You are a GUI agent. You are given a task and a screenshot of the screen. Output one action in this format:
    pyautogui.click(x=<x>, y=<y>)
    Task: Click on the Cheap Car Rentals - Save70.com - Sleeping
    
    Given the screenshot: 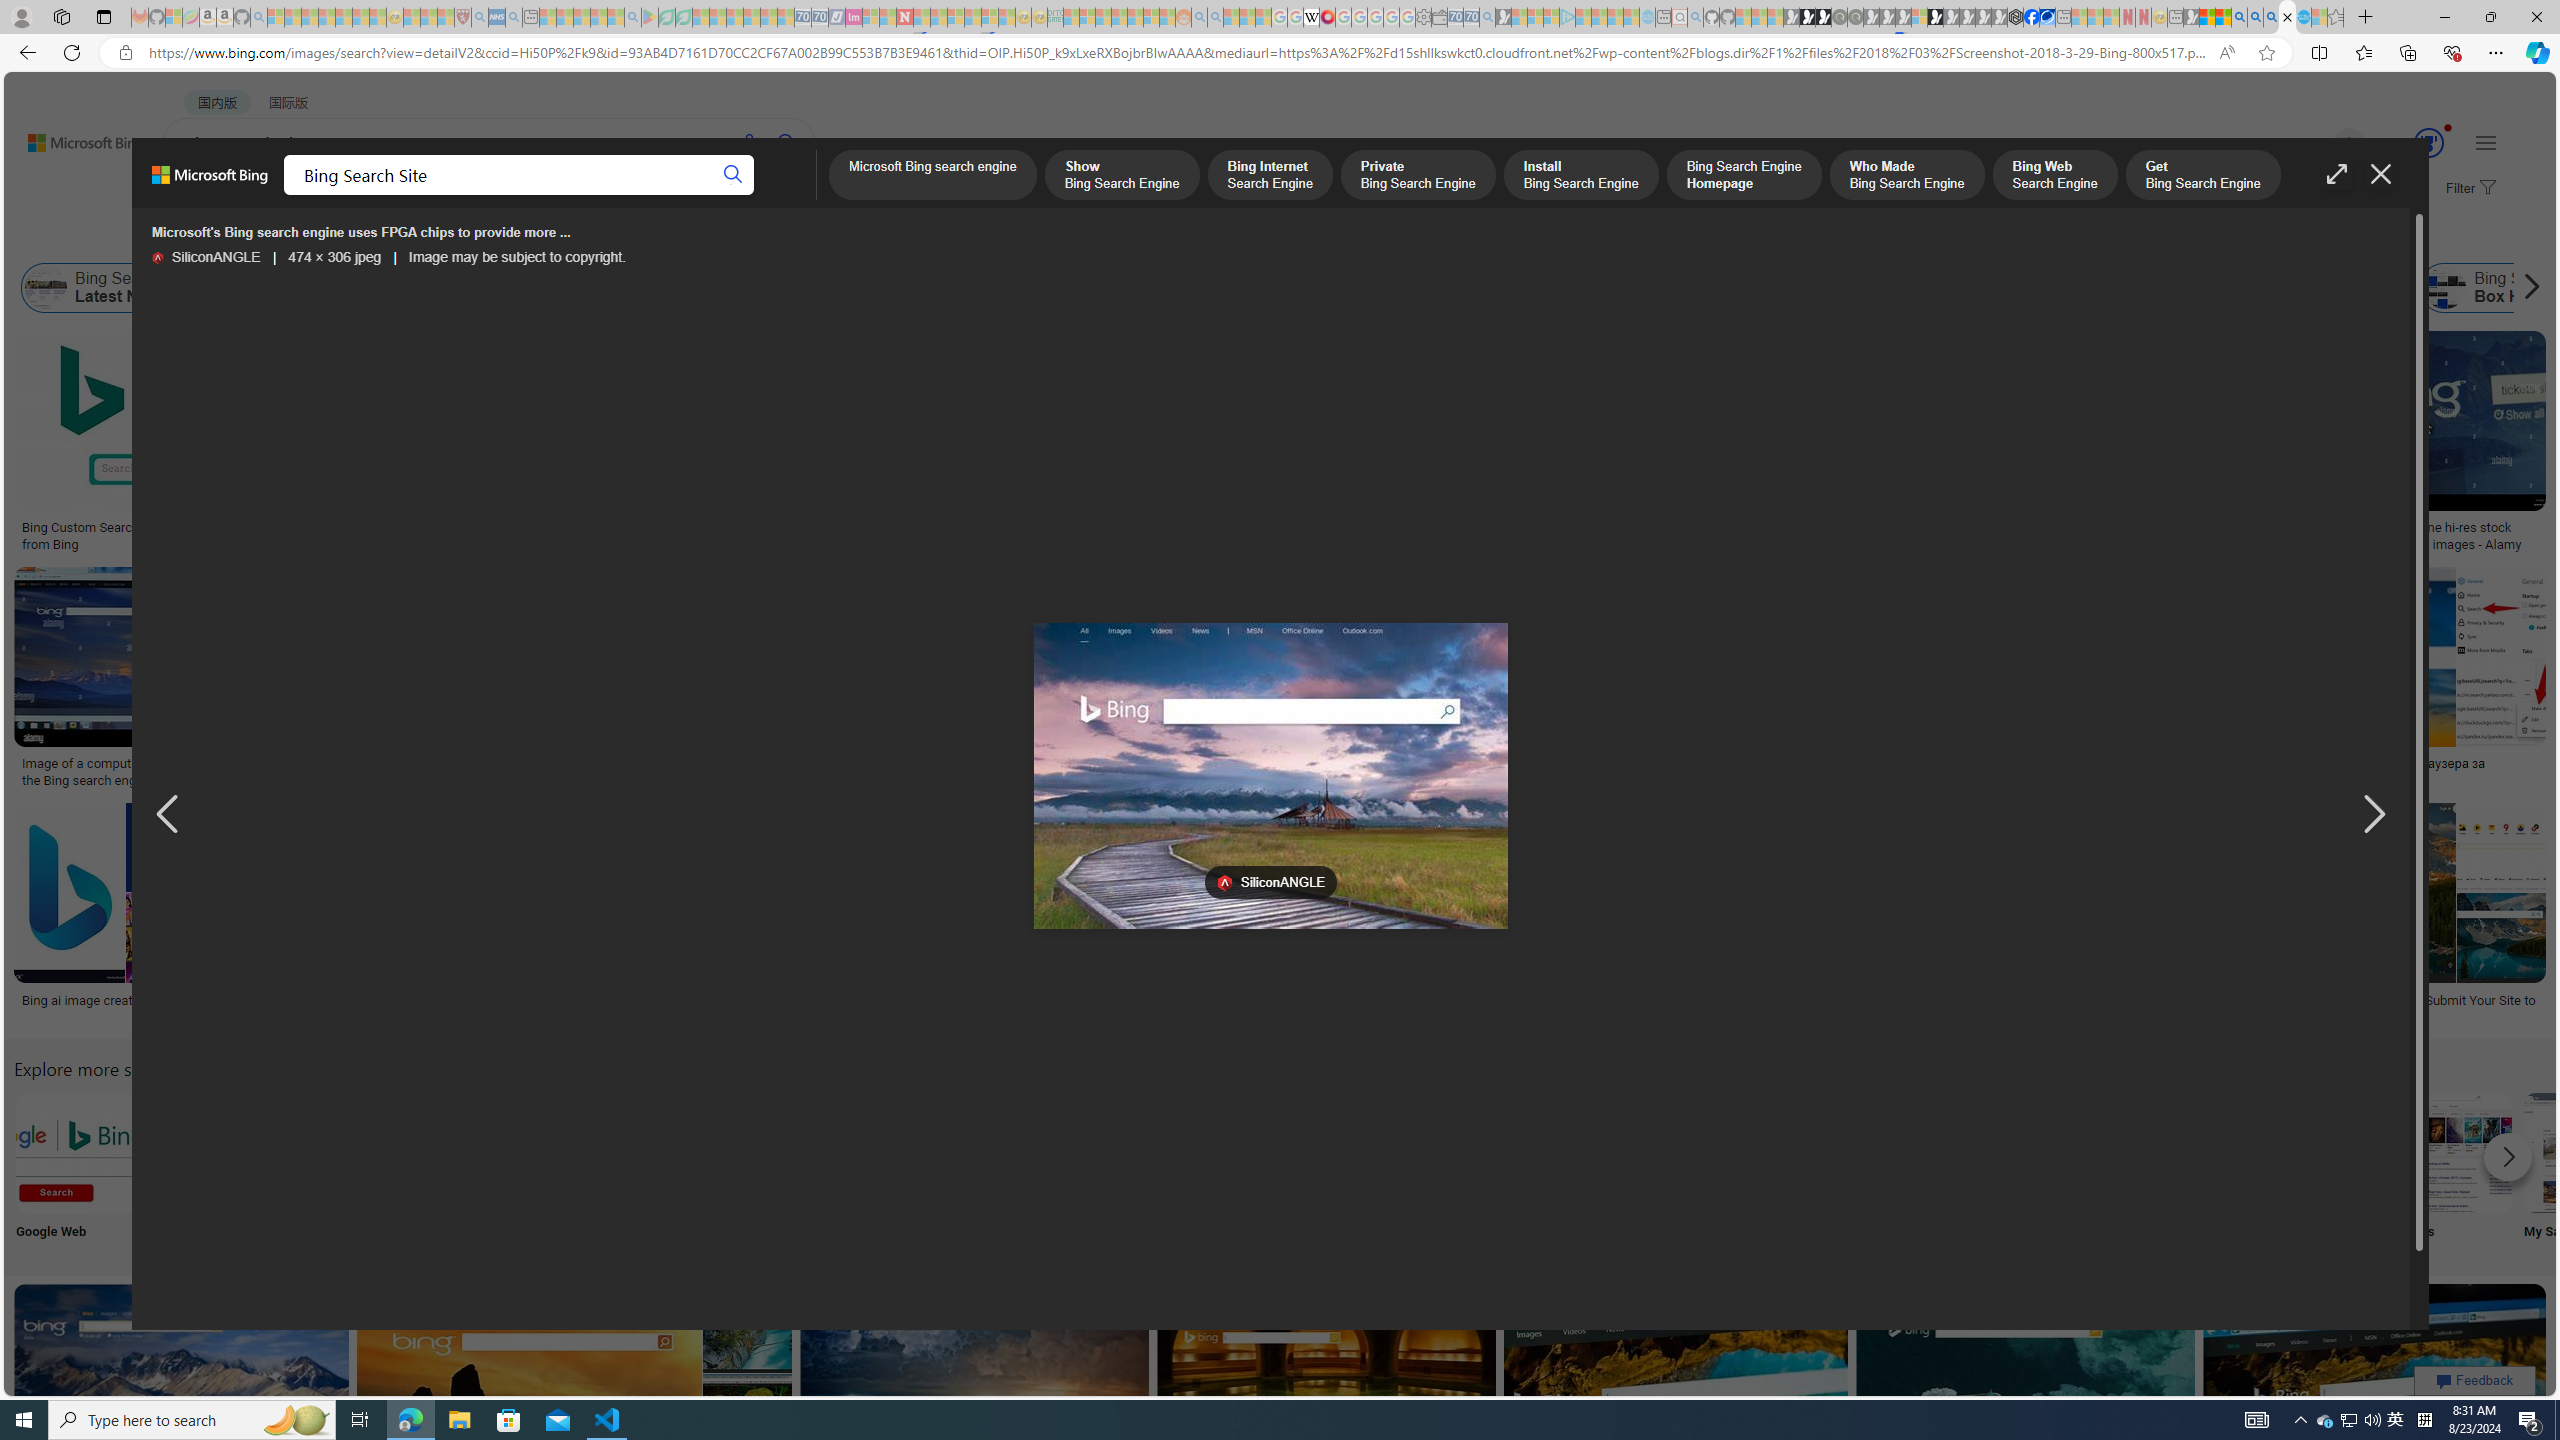 What is the action you would take?
    pyautogui.click(x=1470, y=17)
    